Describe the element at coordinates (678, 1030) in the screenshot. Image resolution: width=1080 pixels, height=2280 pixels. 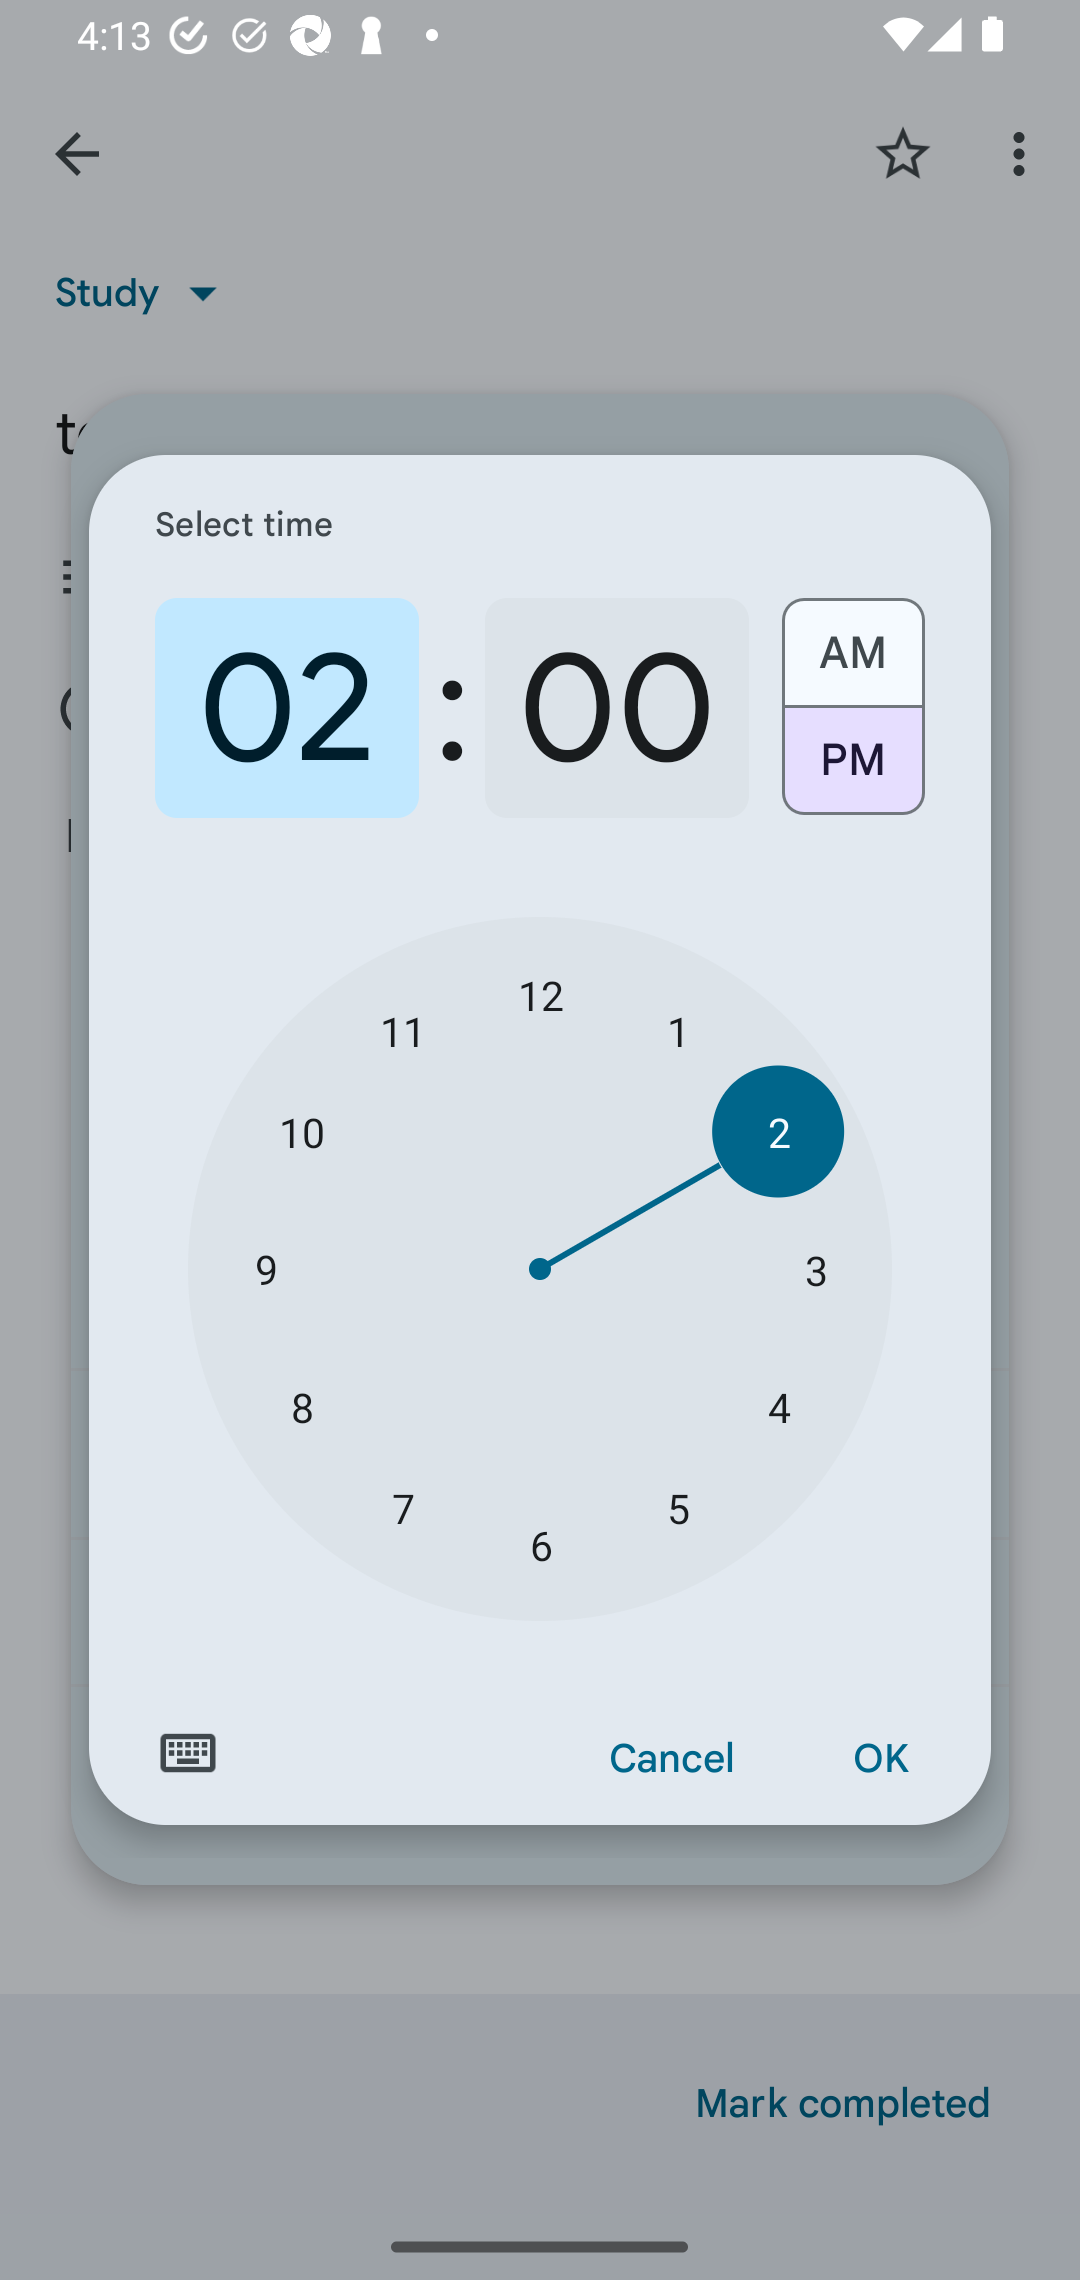
I see `1 1 o'clock` at that location.